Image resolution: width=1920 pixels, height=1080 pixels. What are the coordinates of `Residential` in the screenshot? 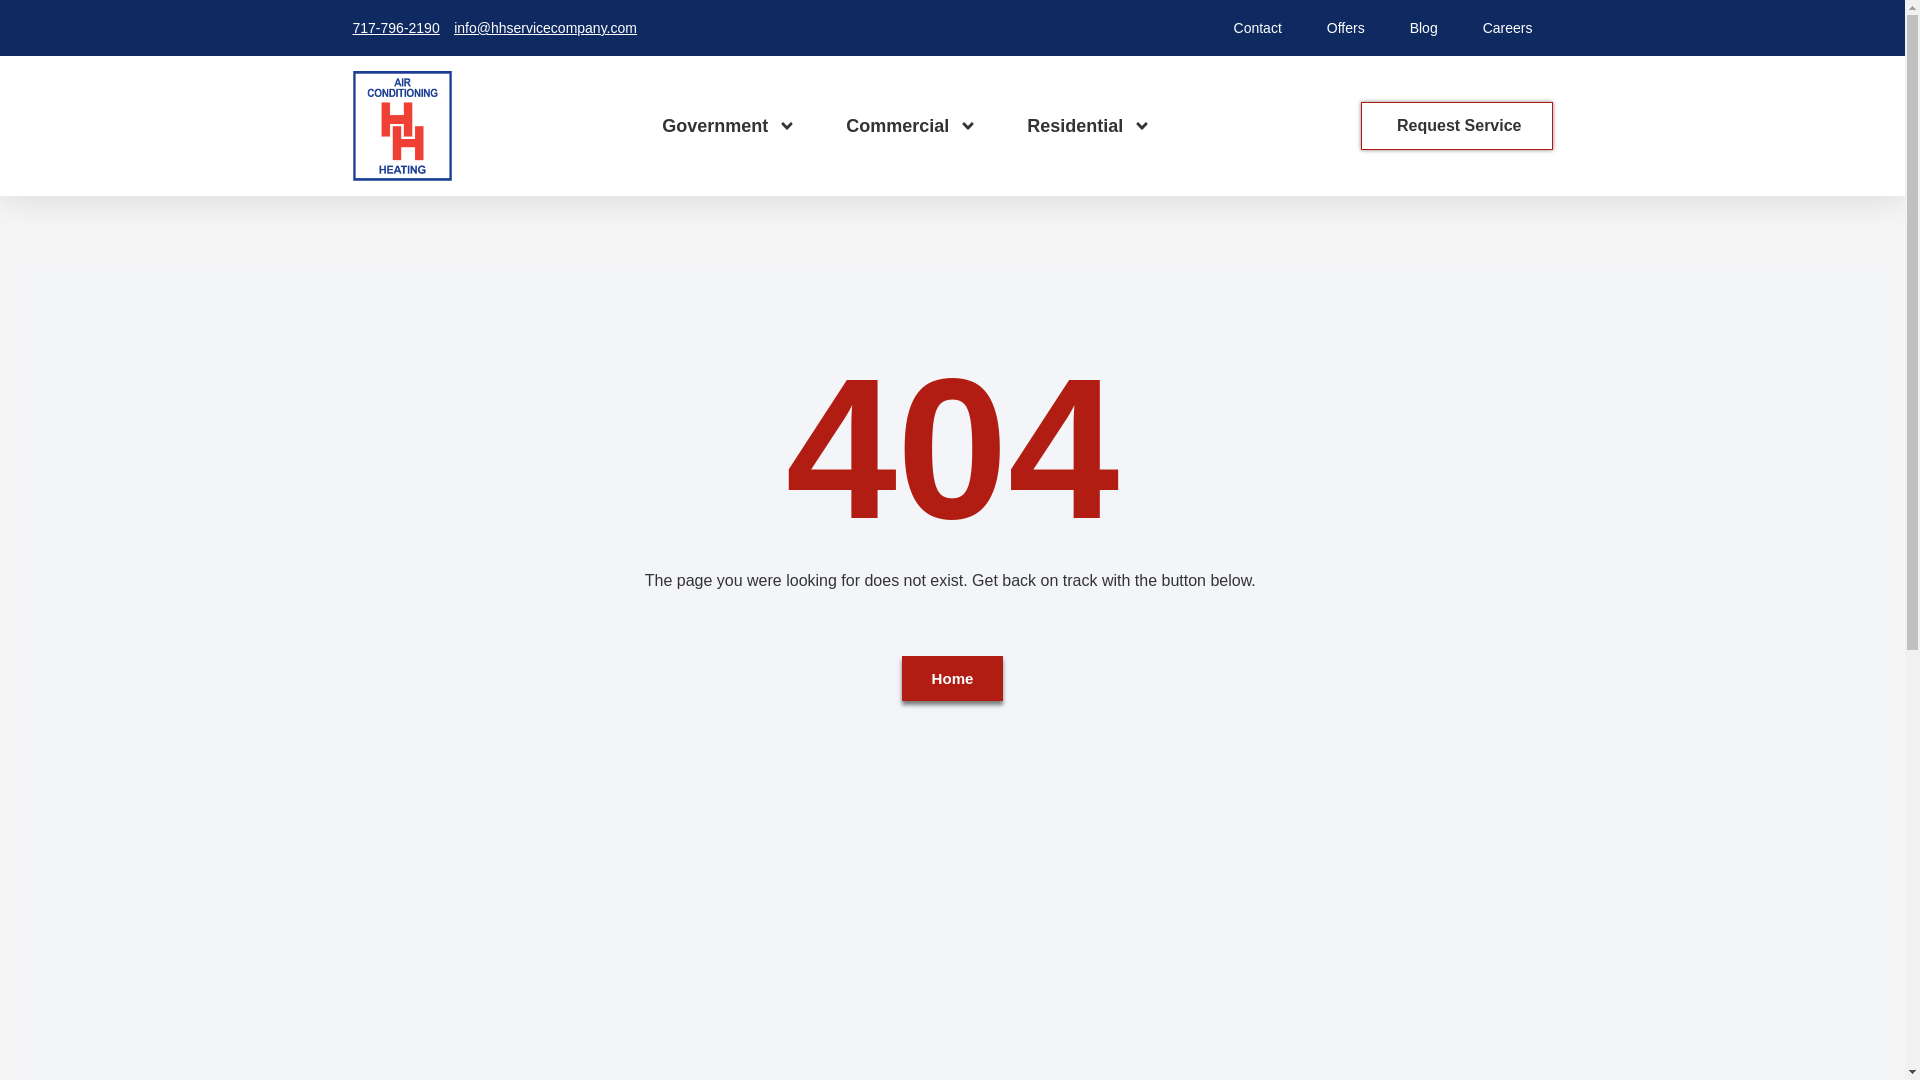 It's located at (1088, 126).